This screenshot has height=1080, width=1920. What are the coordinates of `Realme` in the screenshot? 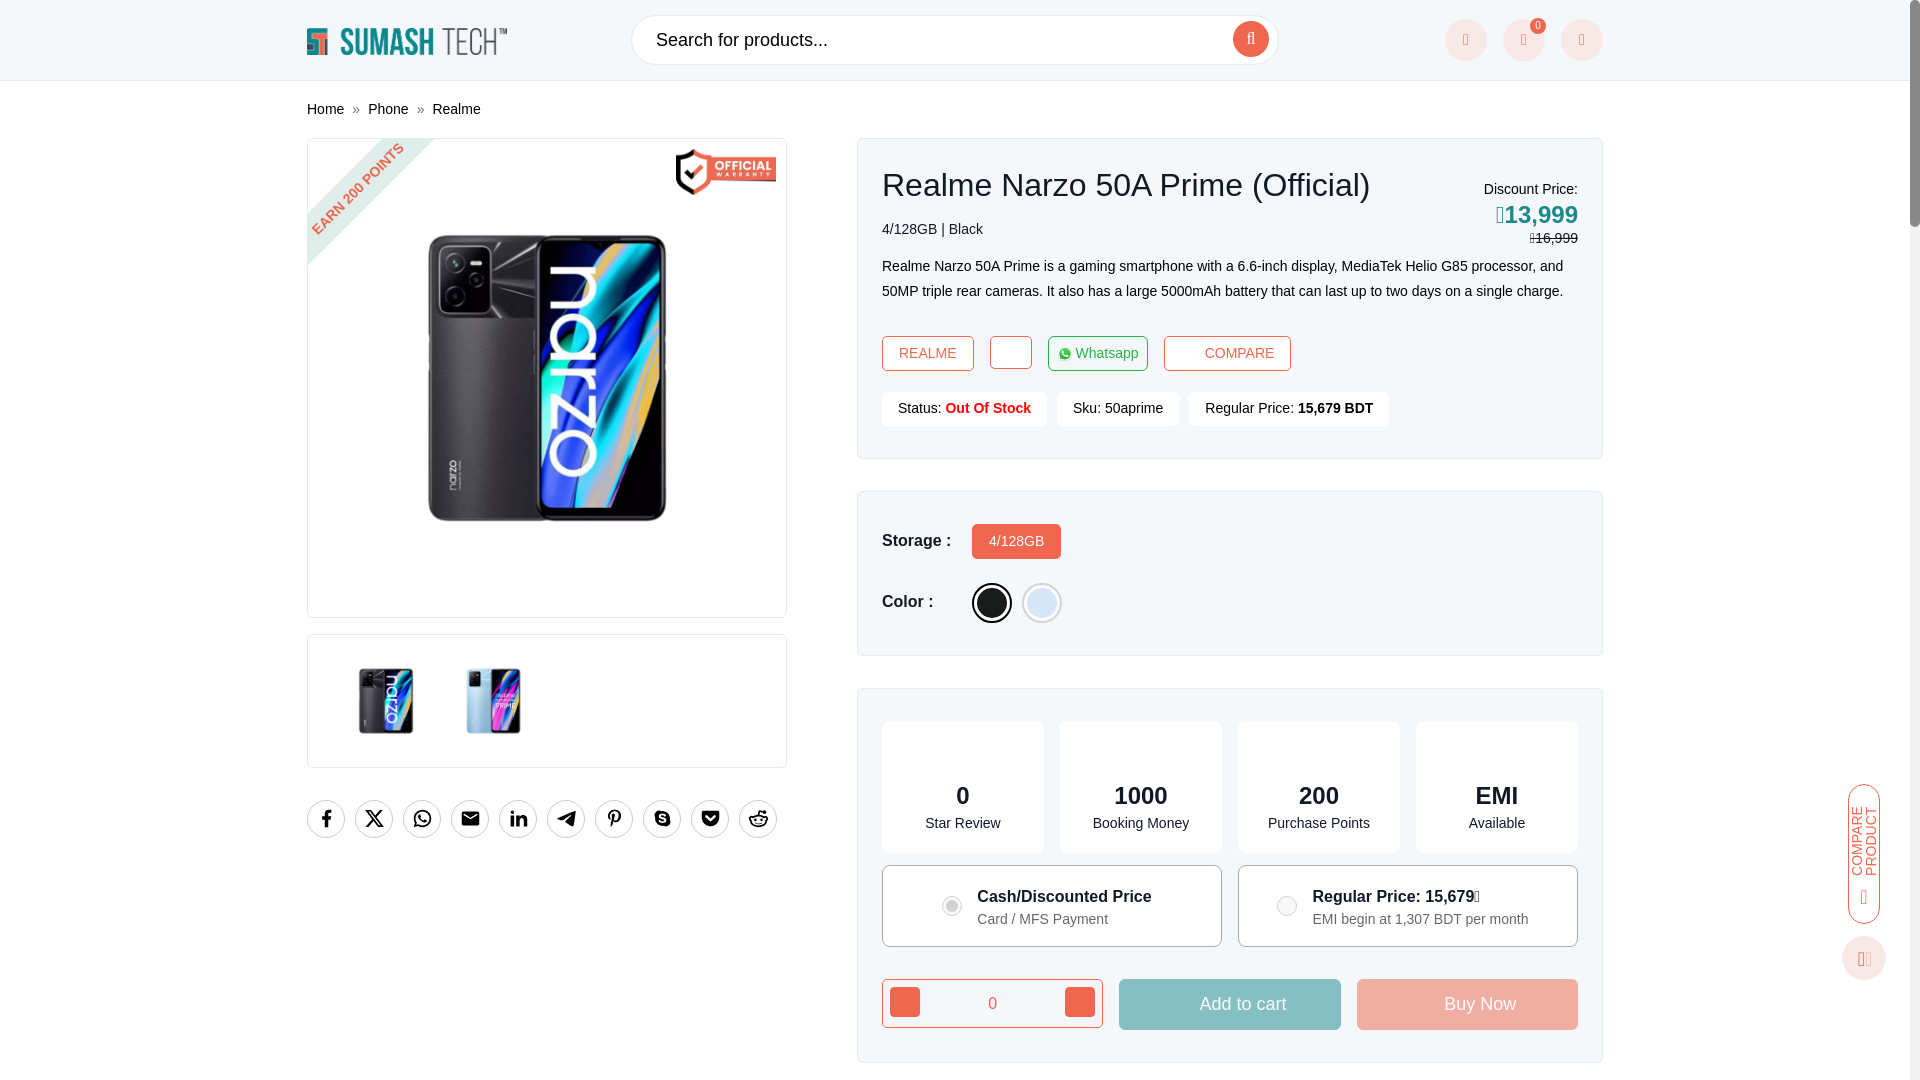 It's located at (456, 108).